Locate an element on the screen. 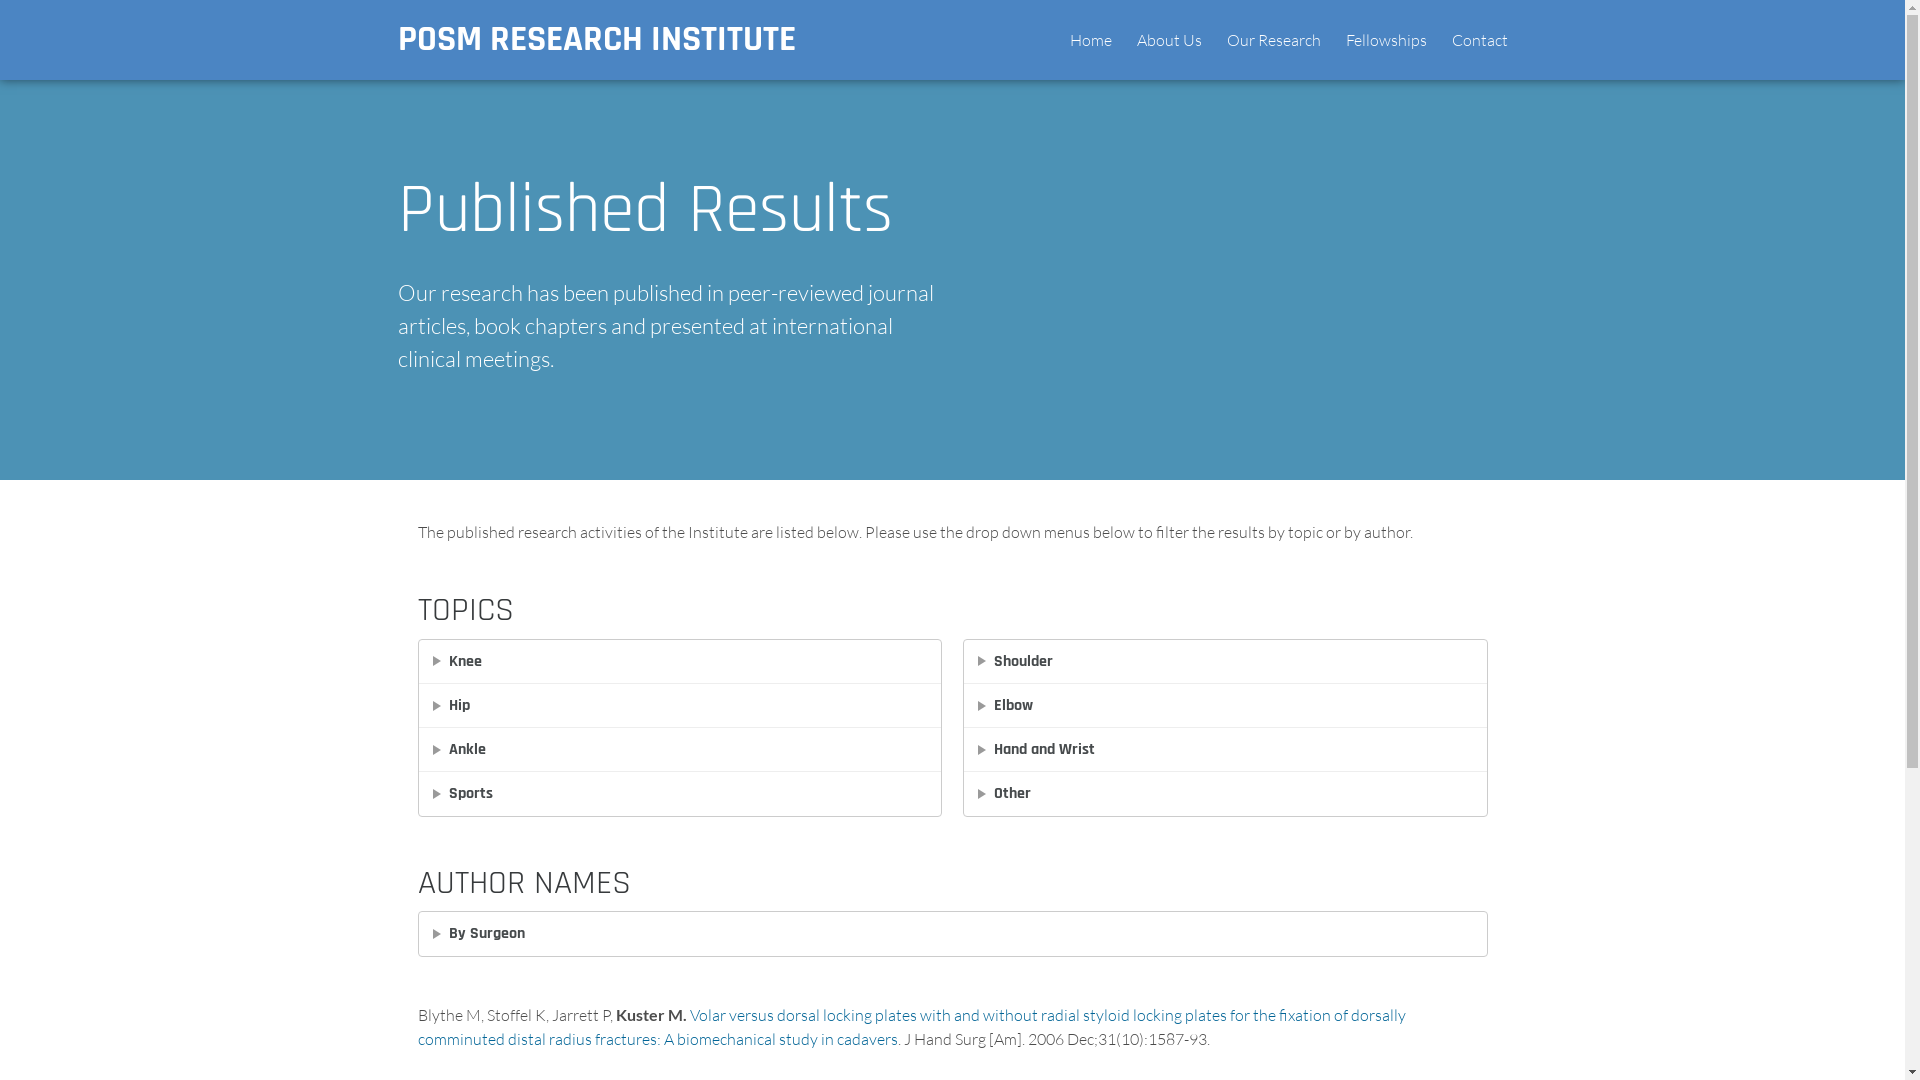  Fellowships is located at coordinates (1386, 40).